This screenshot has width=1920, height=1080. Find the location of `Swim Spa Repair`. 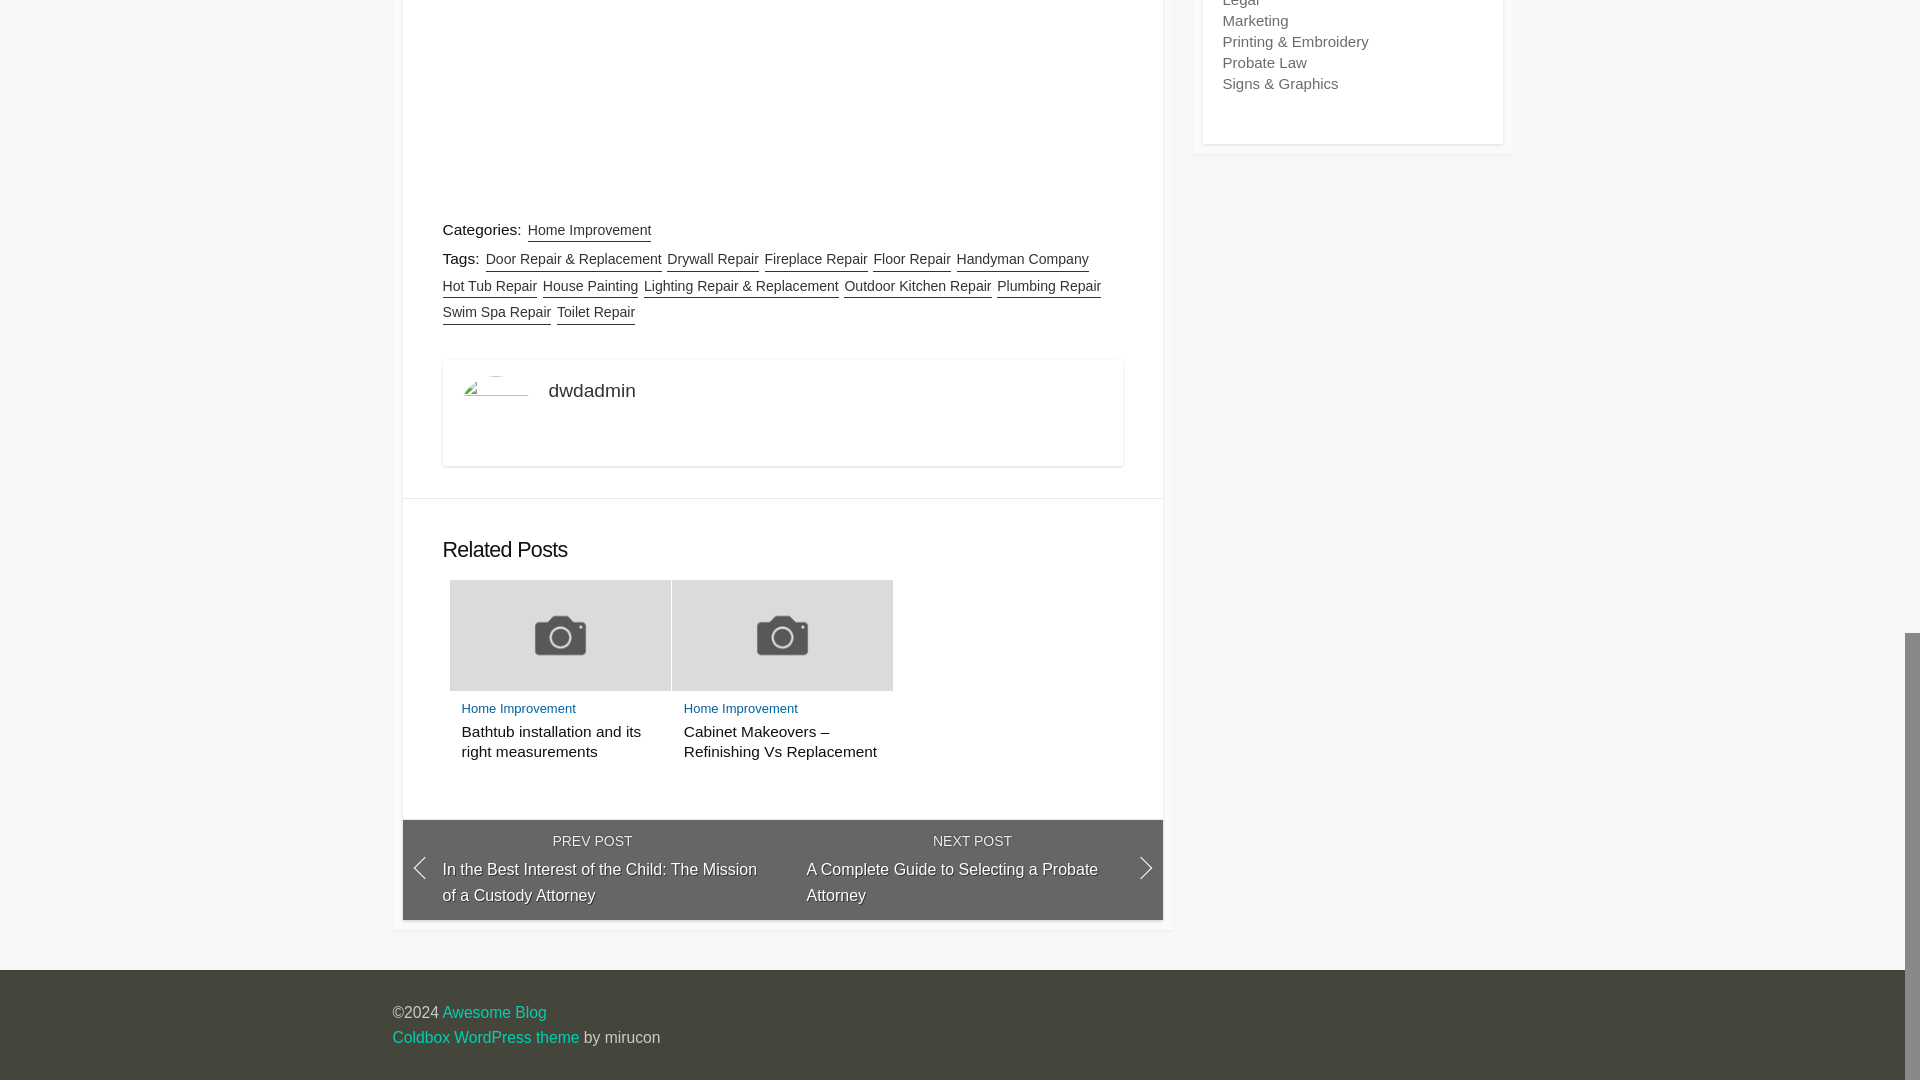

Swim Spa Repair is located at coordinates (496, 312).